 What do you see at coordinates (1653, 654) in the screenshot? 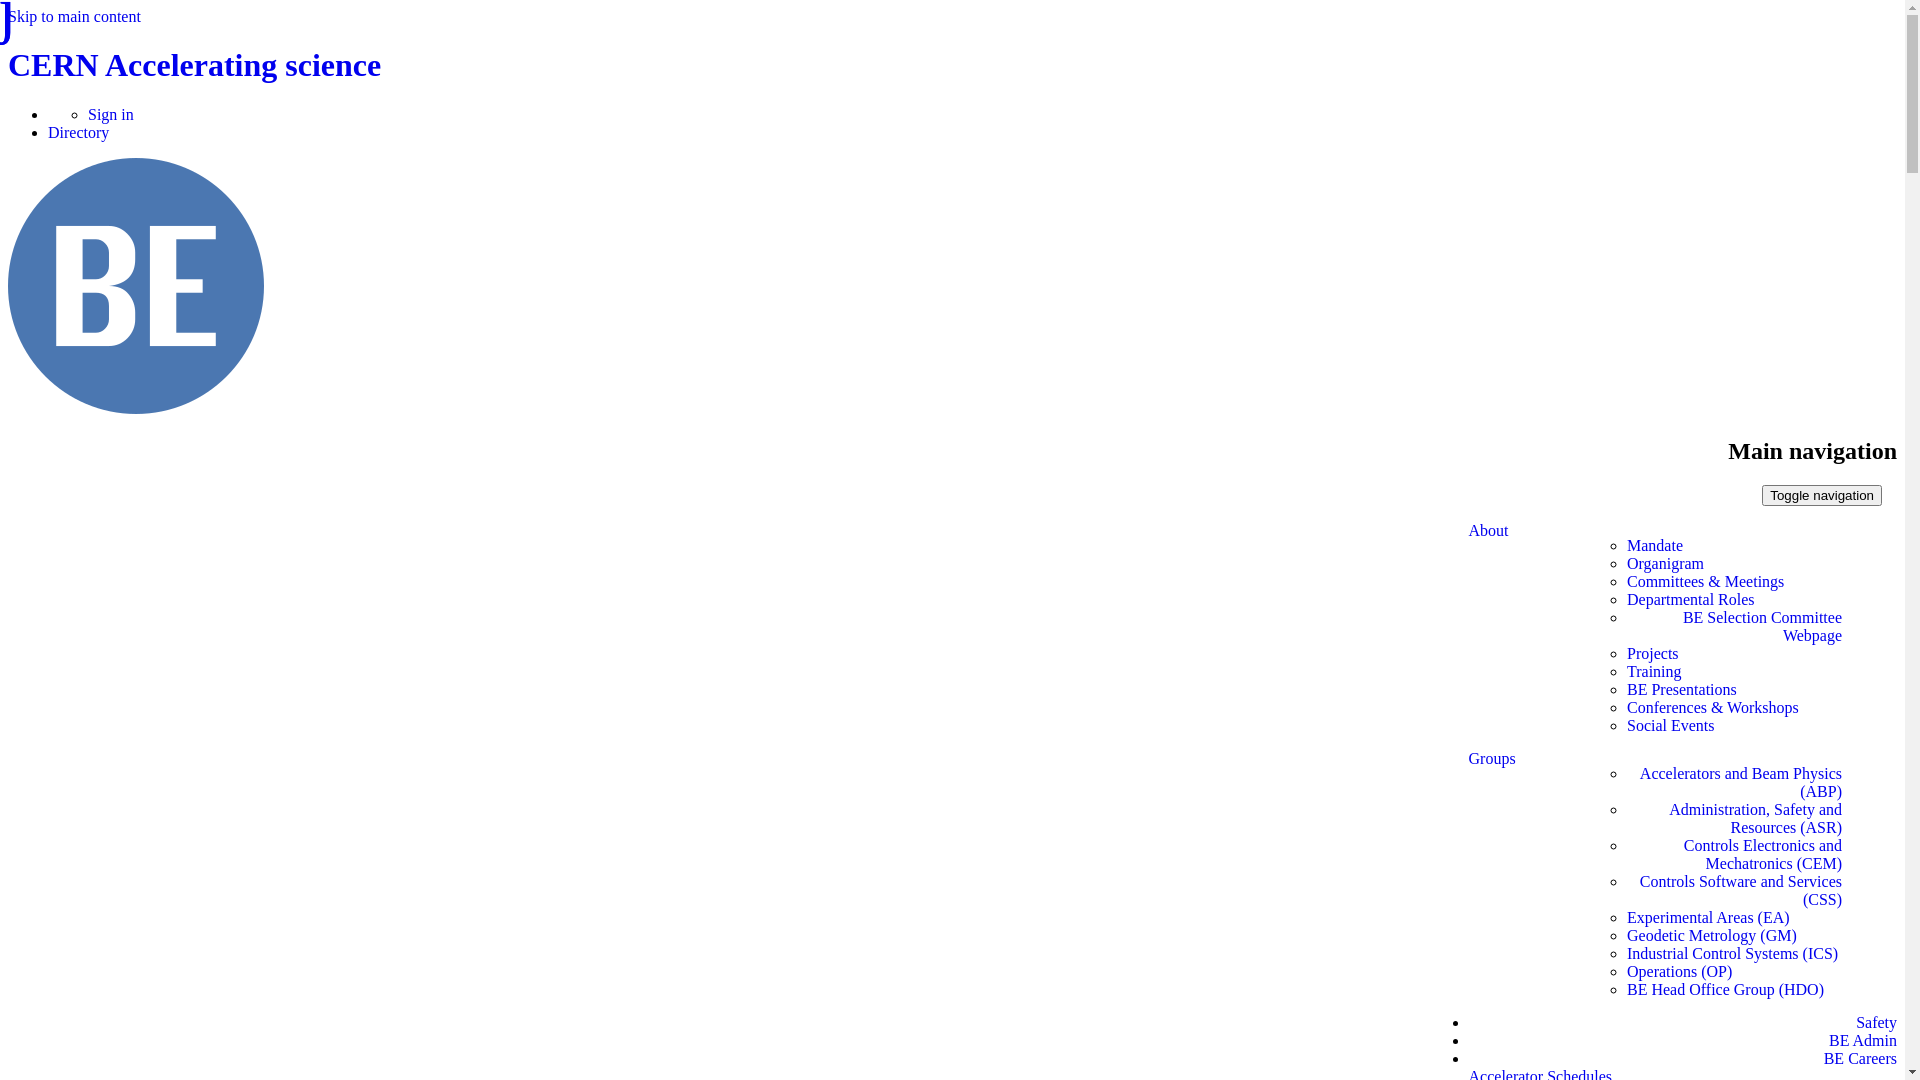
I see `Projects` at bounding box center [1653, 654].